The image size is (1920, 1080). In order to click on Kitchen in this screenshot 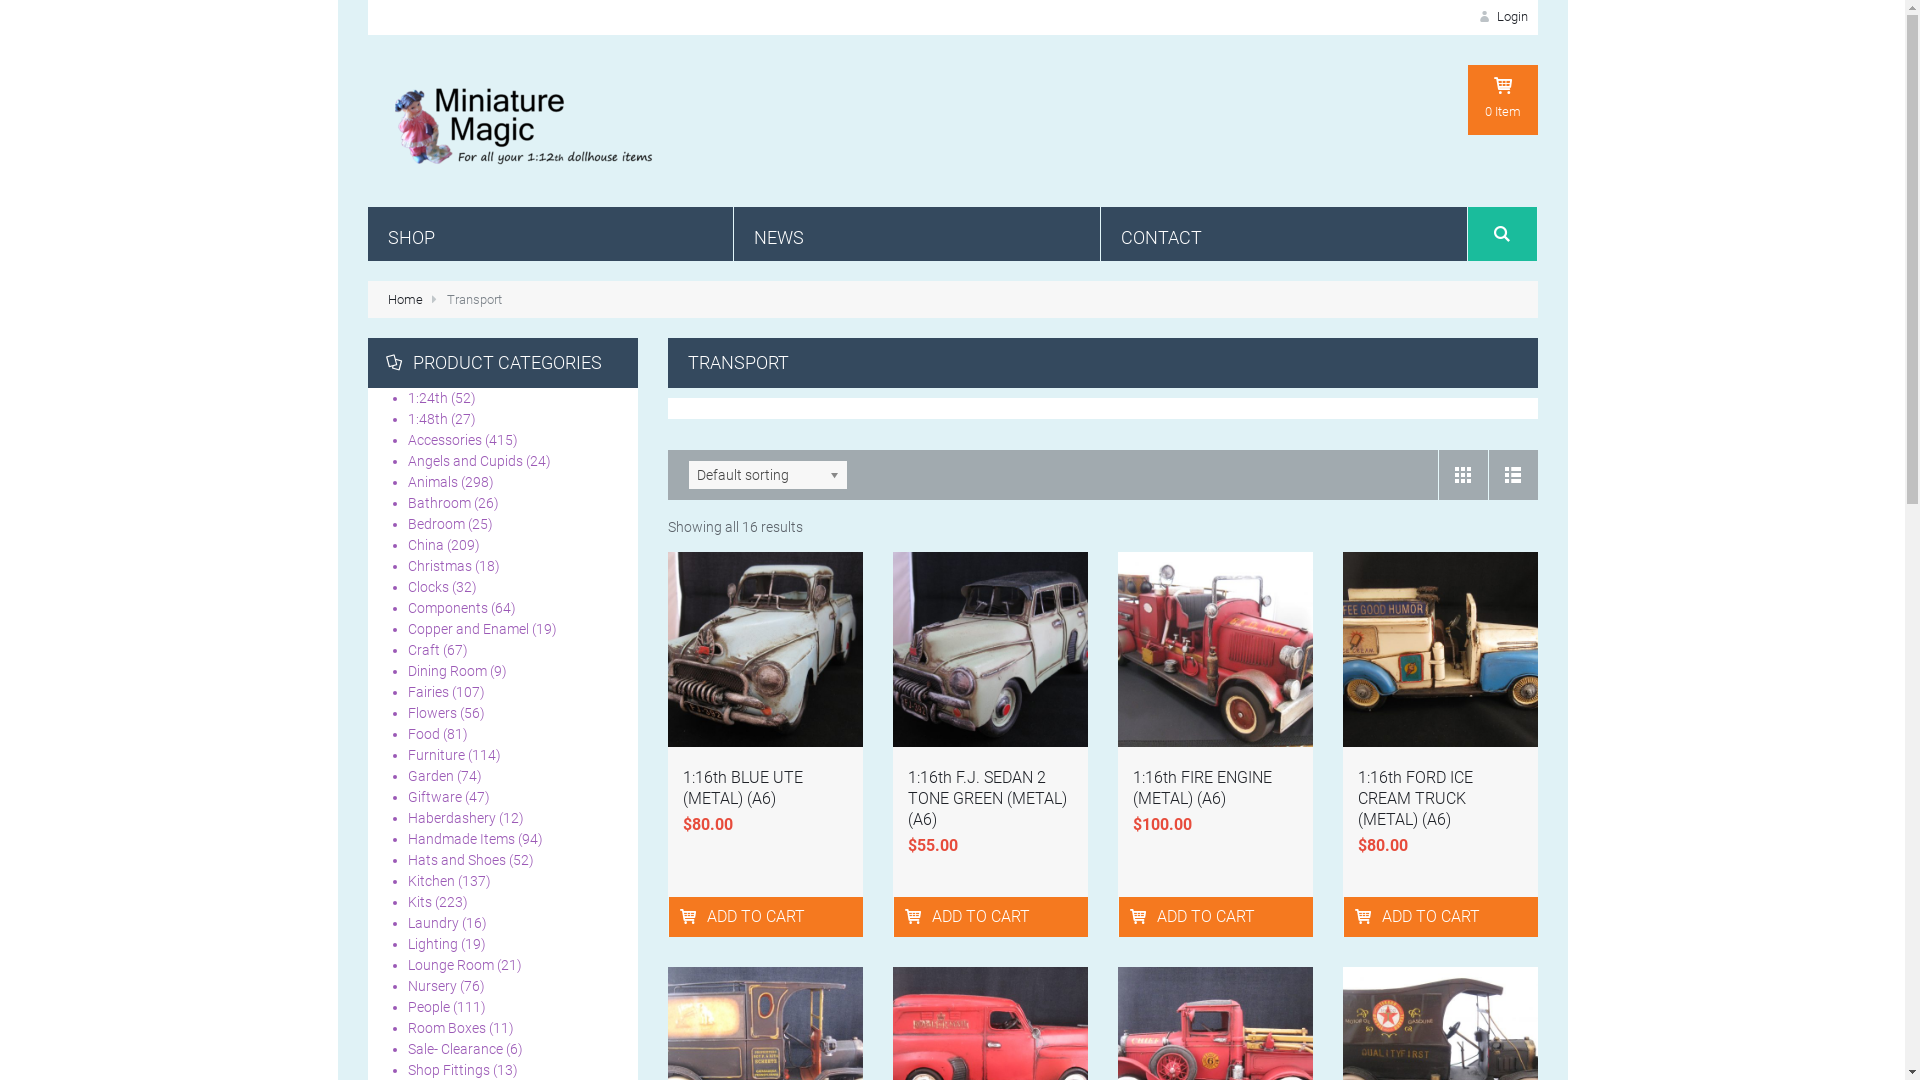, I will do `click(432, 881)`.